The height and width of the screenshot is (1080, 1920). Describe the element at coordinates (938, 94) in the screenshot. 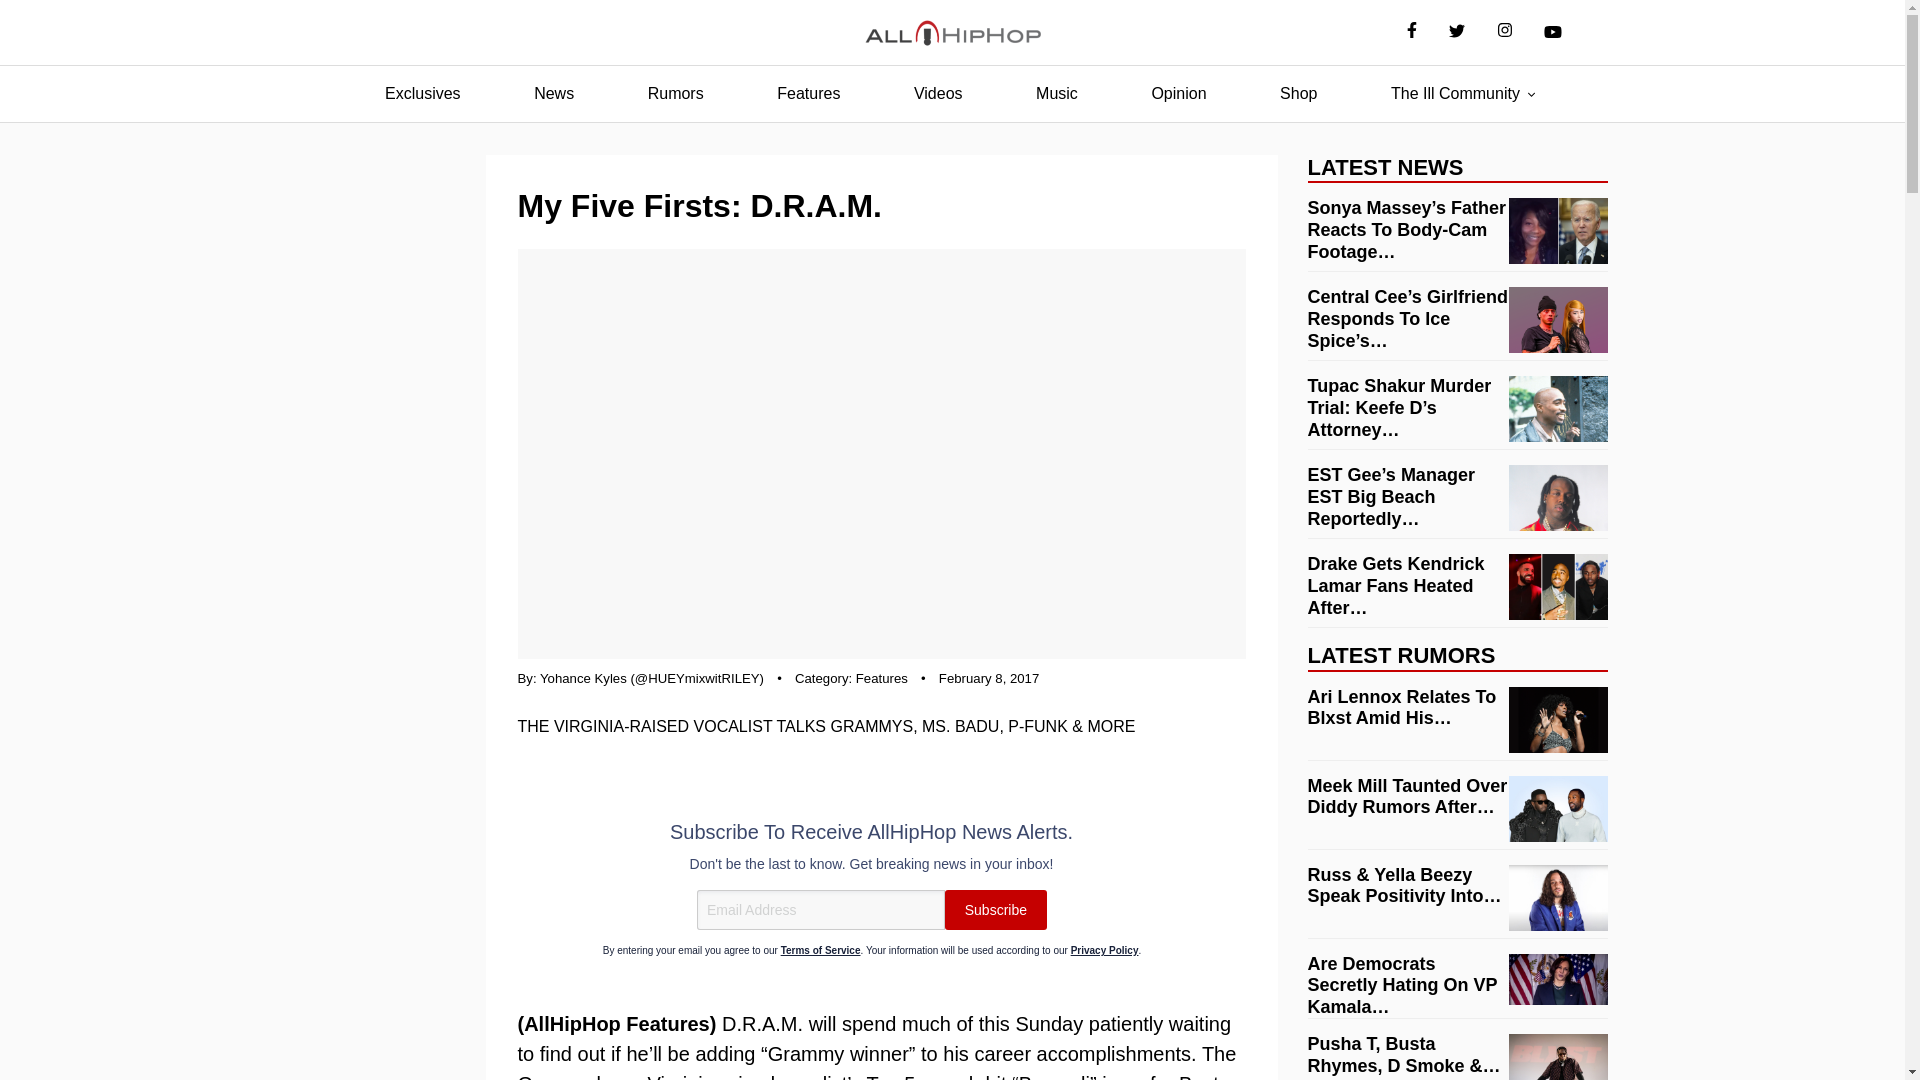

I see `Videos` at that location.